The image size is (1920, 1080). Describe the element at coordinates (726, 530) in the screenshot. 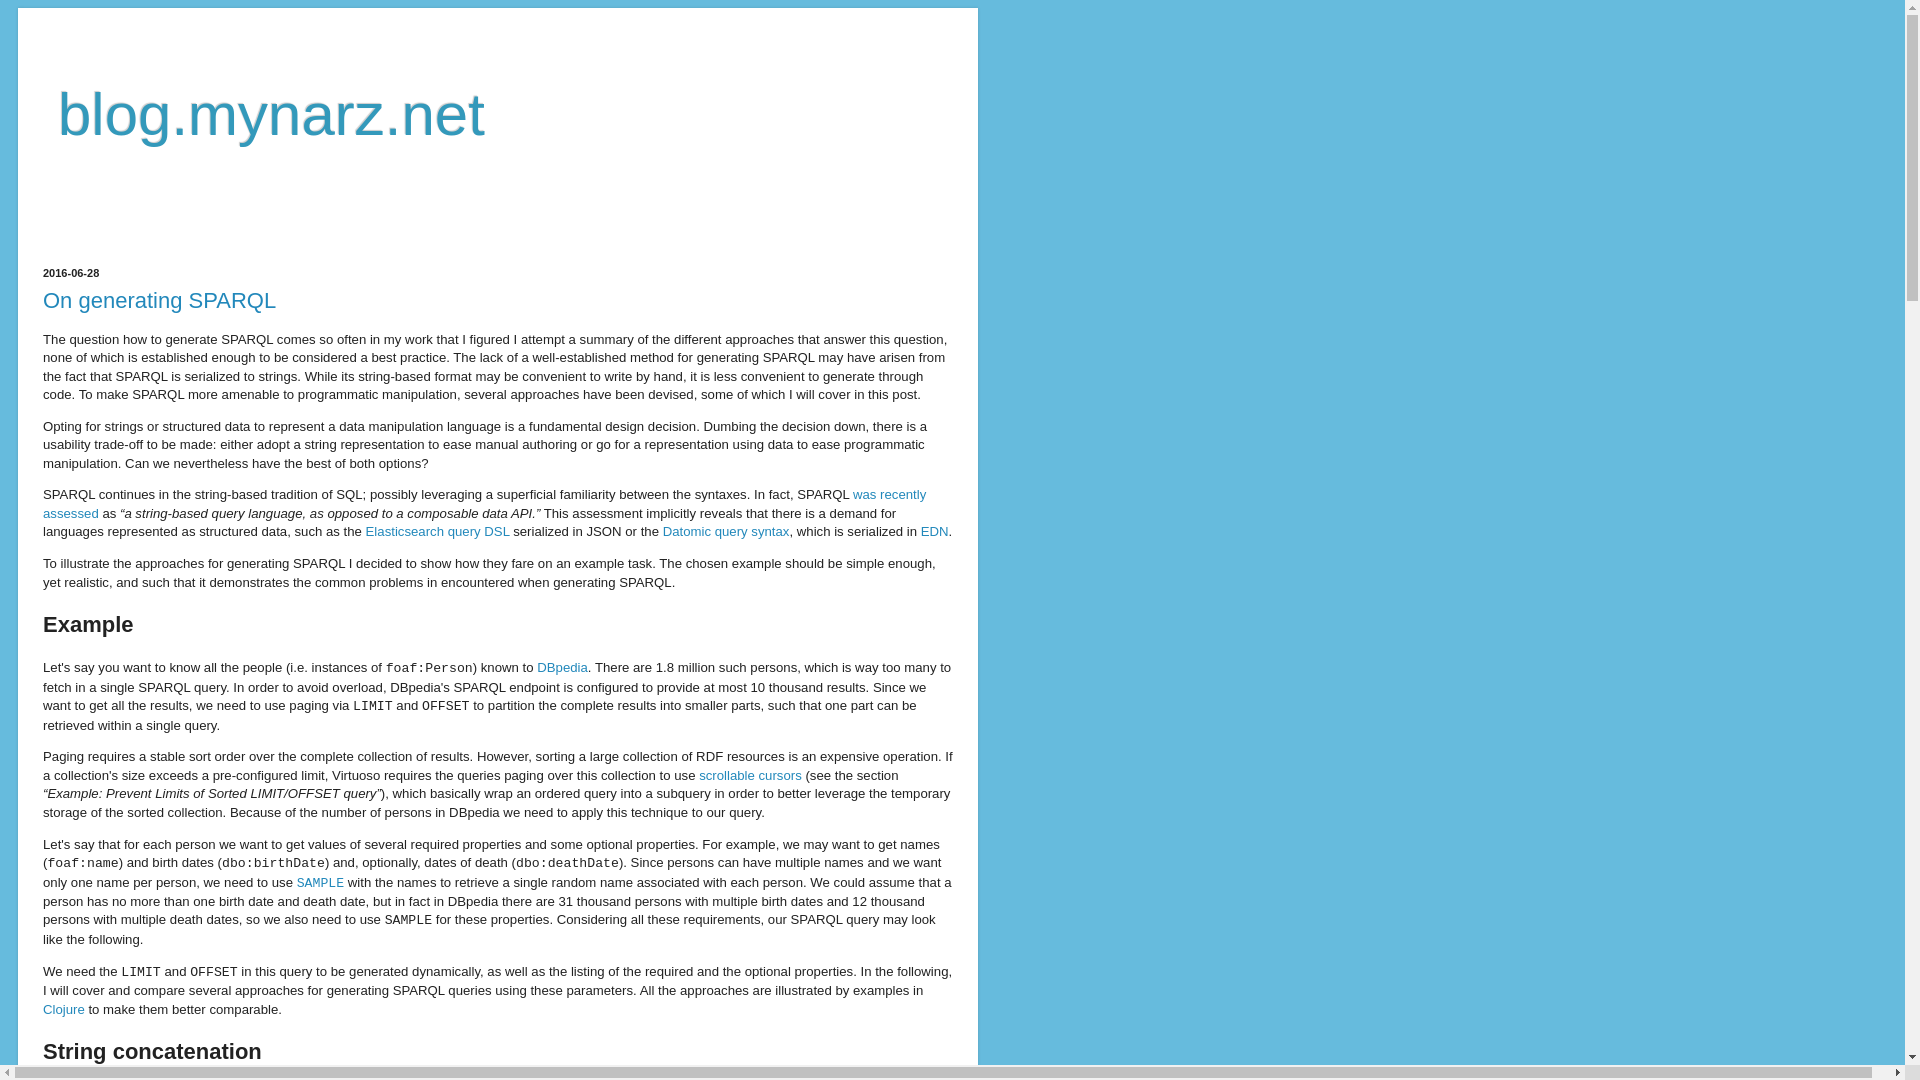

I see `Datomic query syntax` at that location.